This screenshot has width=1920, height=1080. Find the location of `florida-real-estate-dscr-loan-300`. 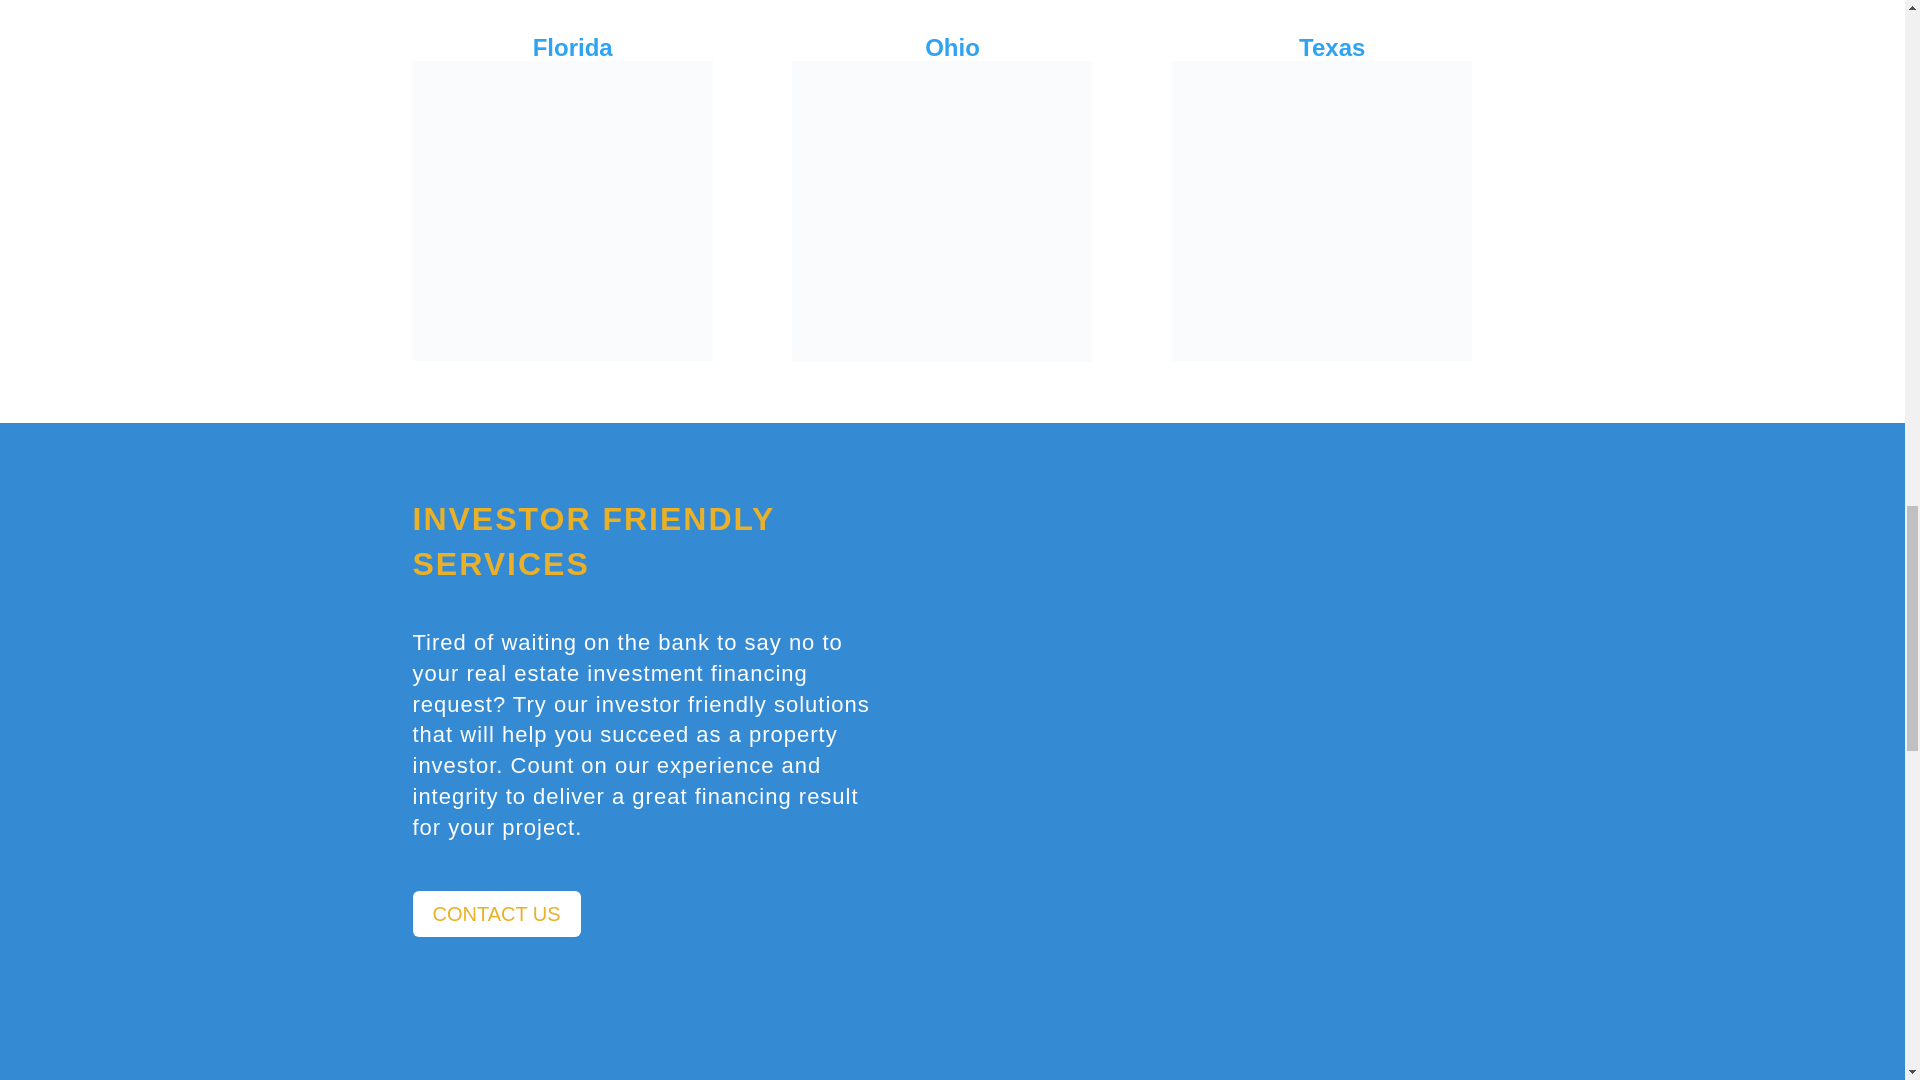

florida-real-estate-dscr-loan-300 is located at coordinates (562, 210).